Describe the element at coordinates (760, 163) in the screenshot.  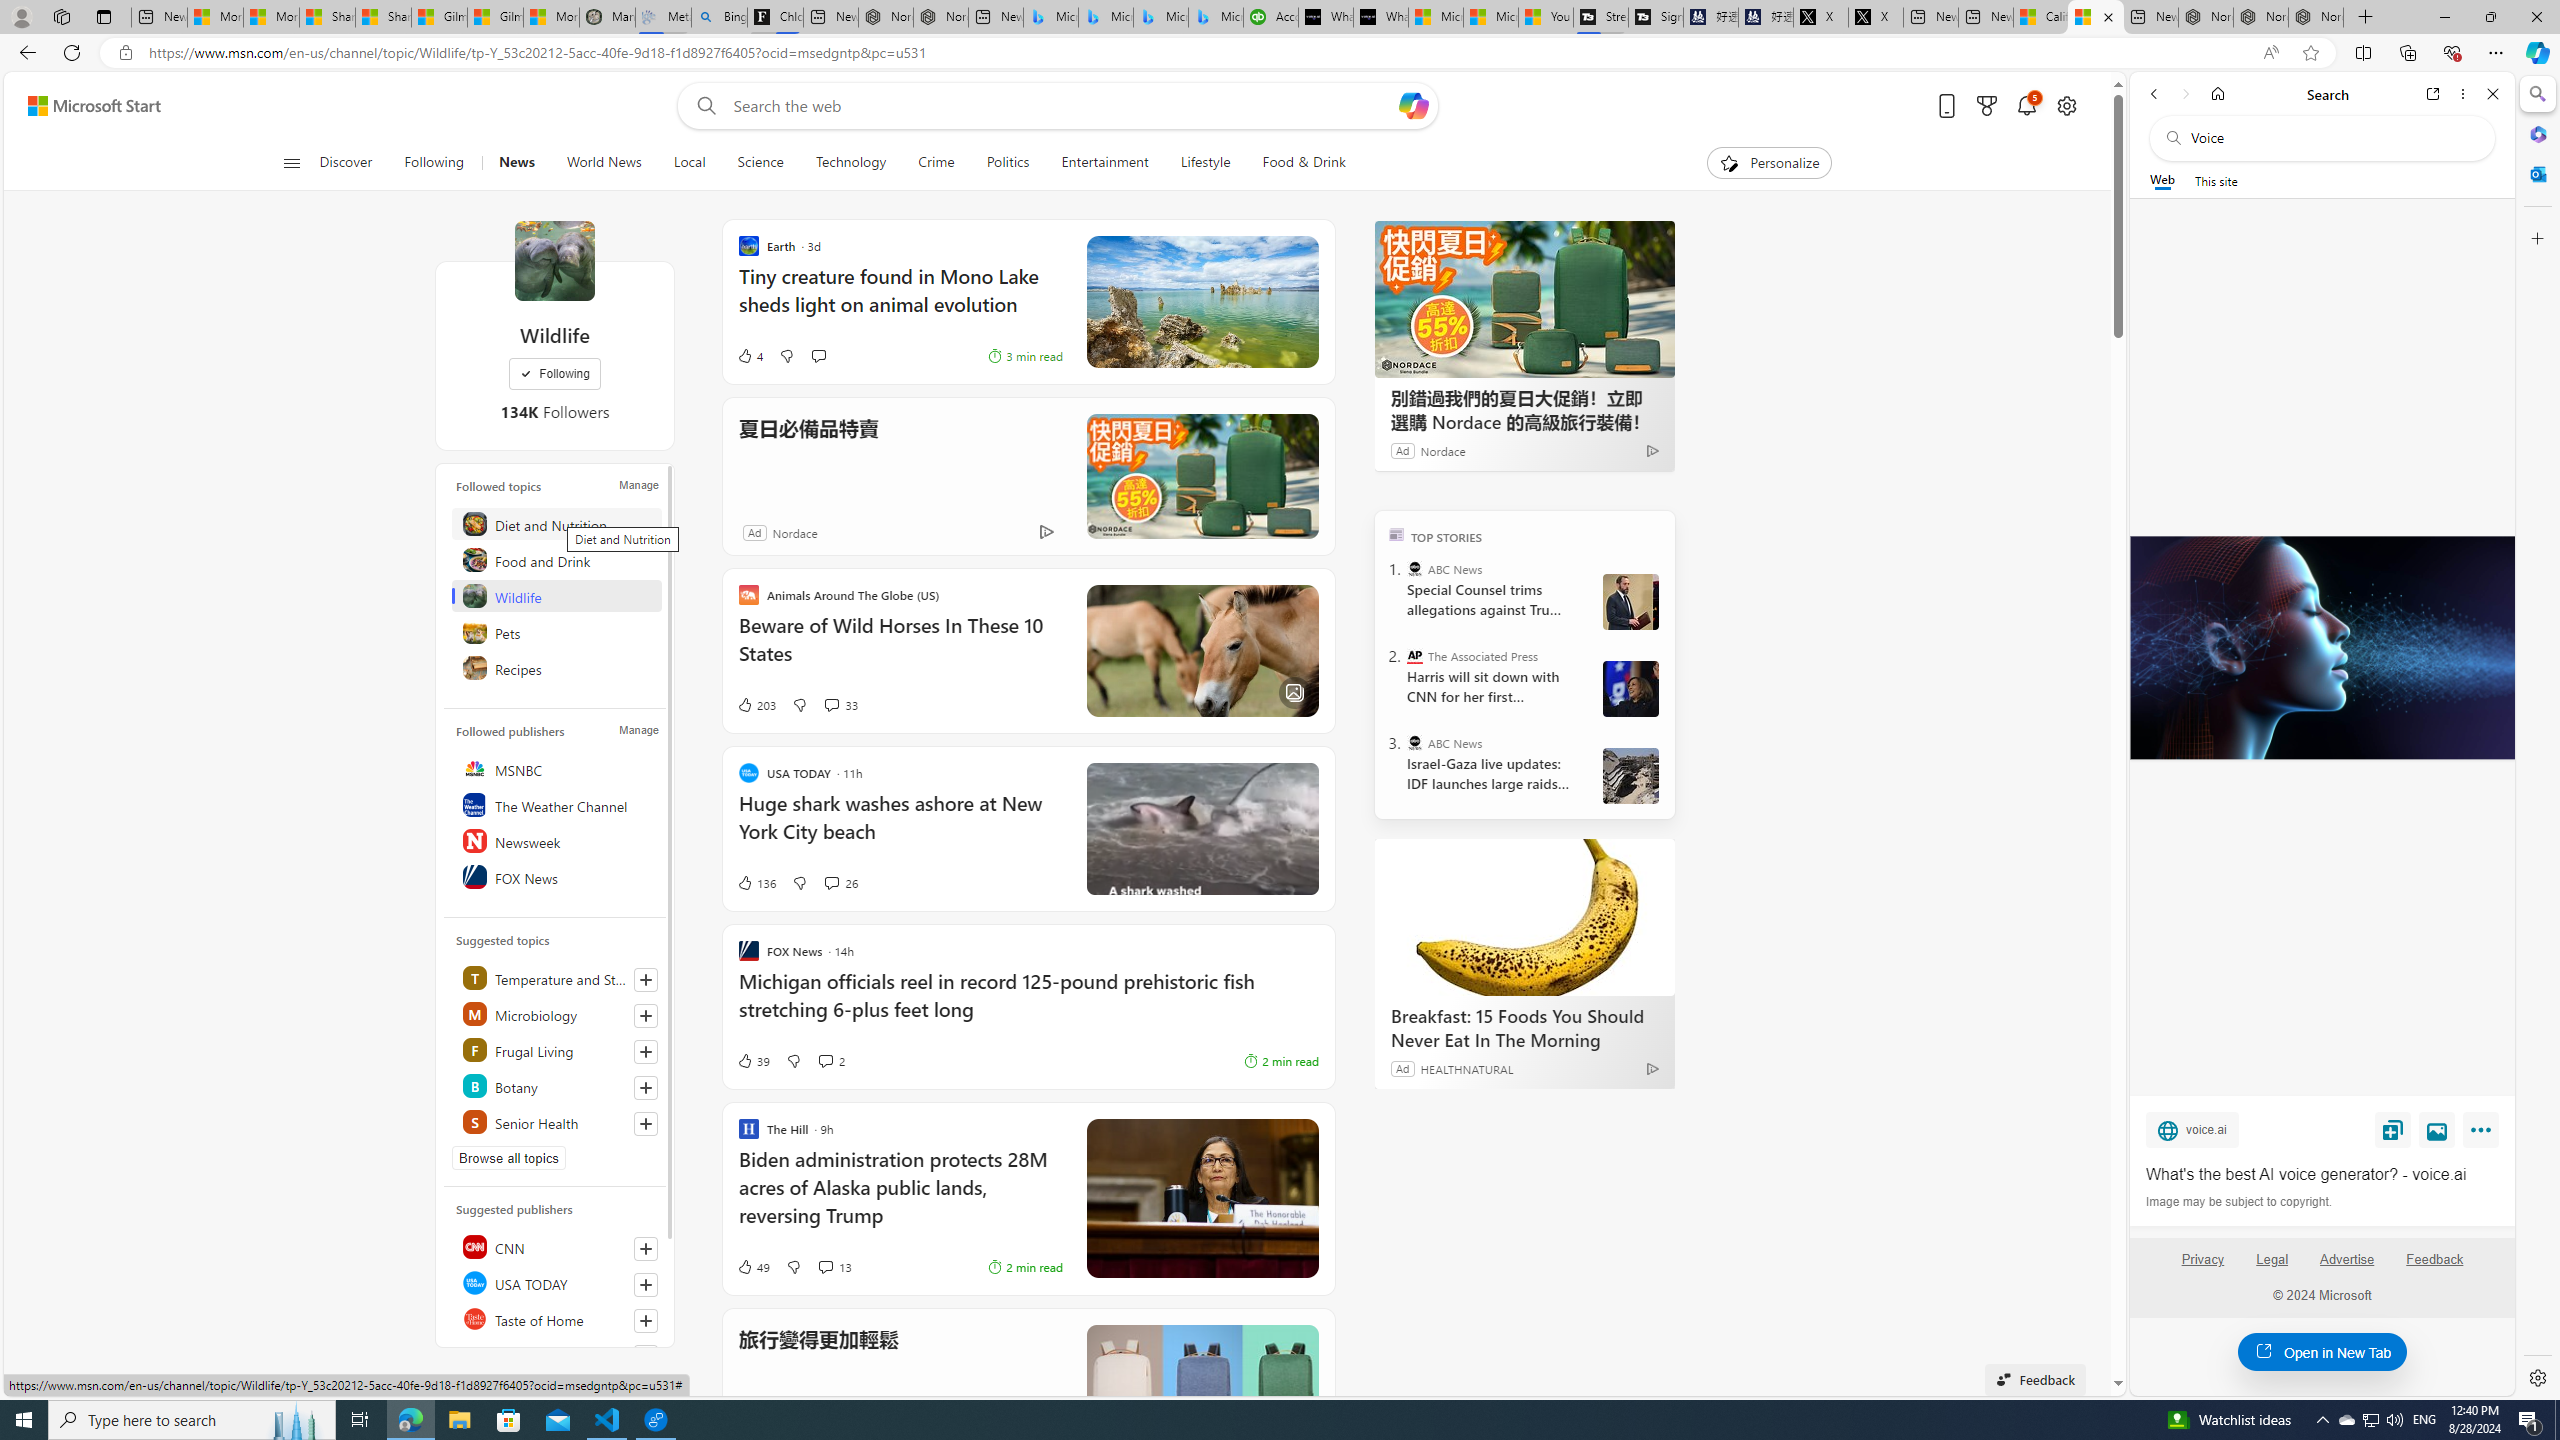
I see `Science` at that location.